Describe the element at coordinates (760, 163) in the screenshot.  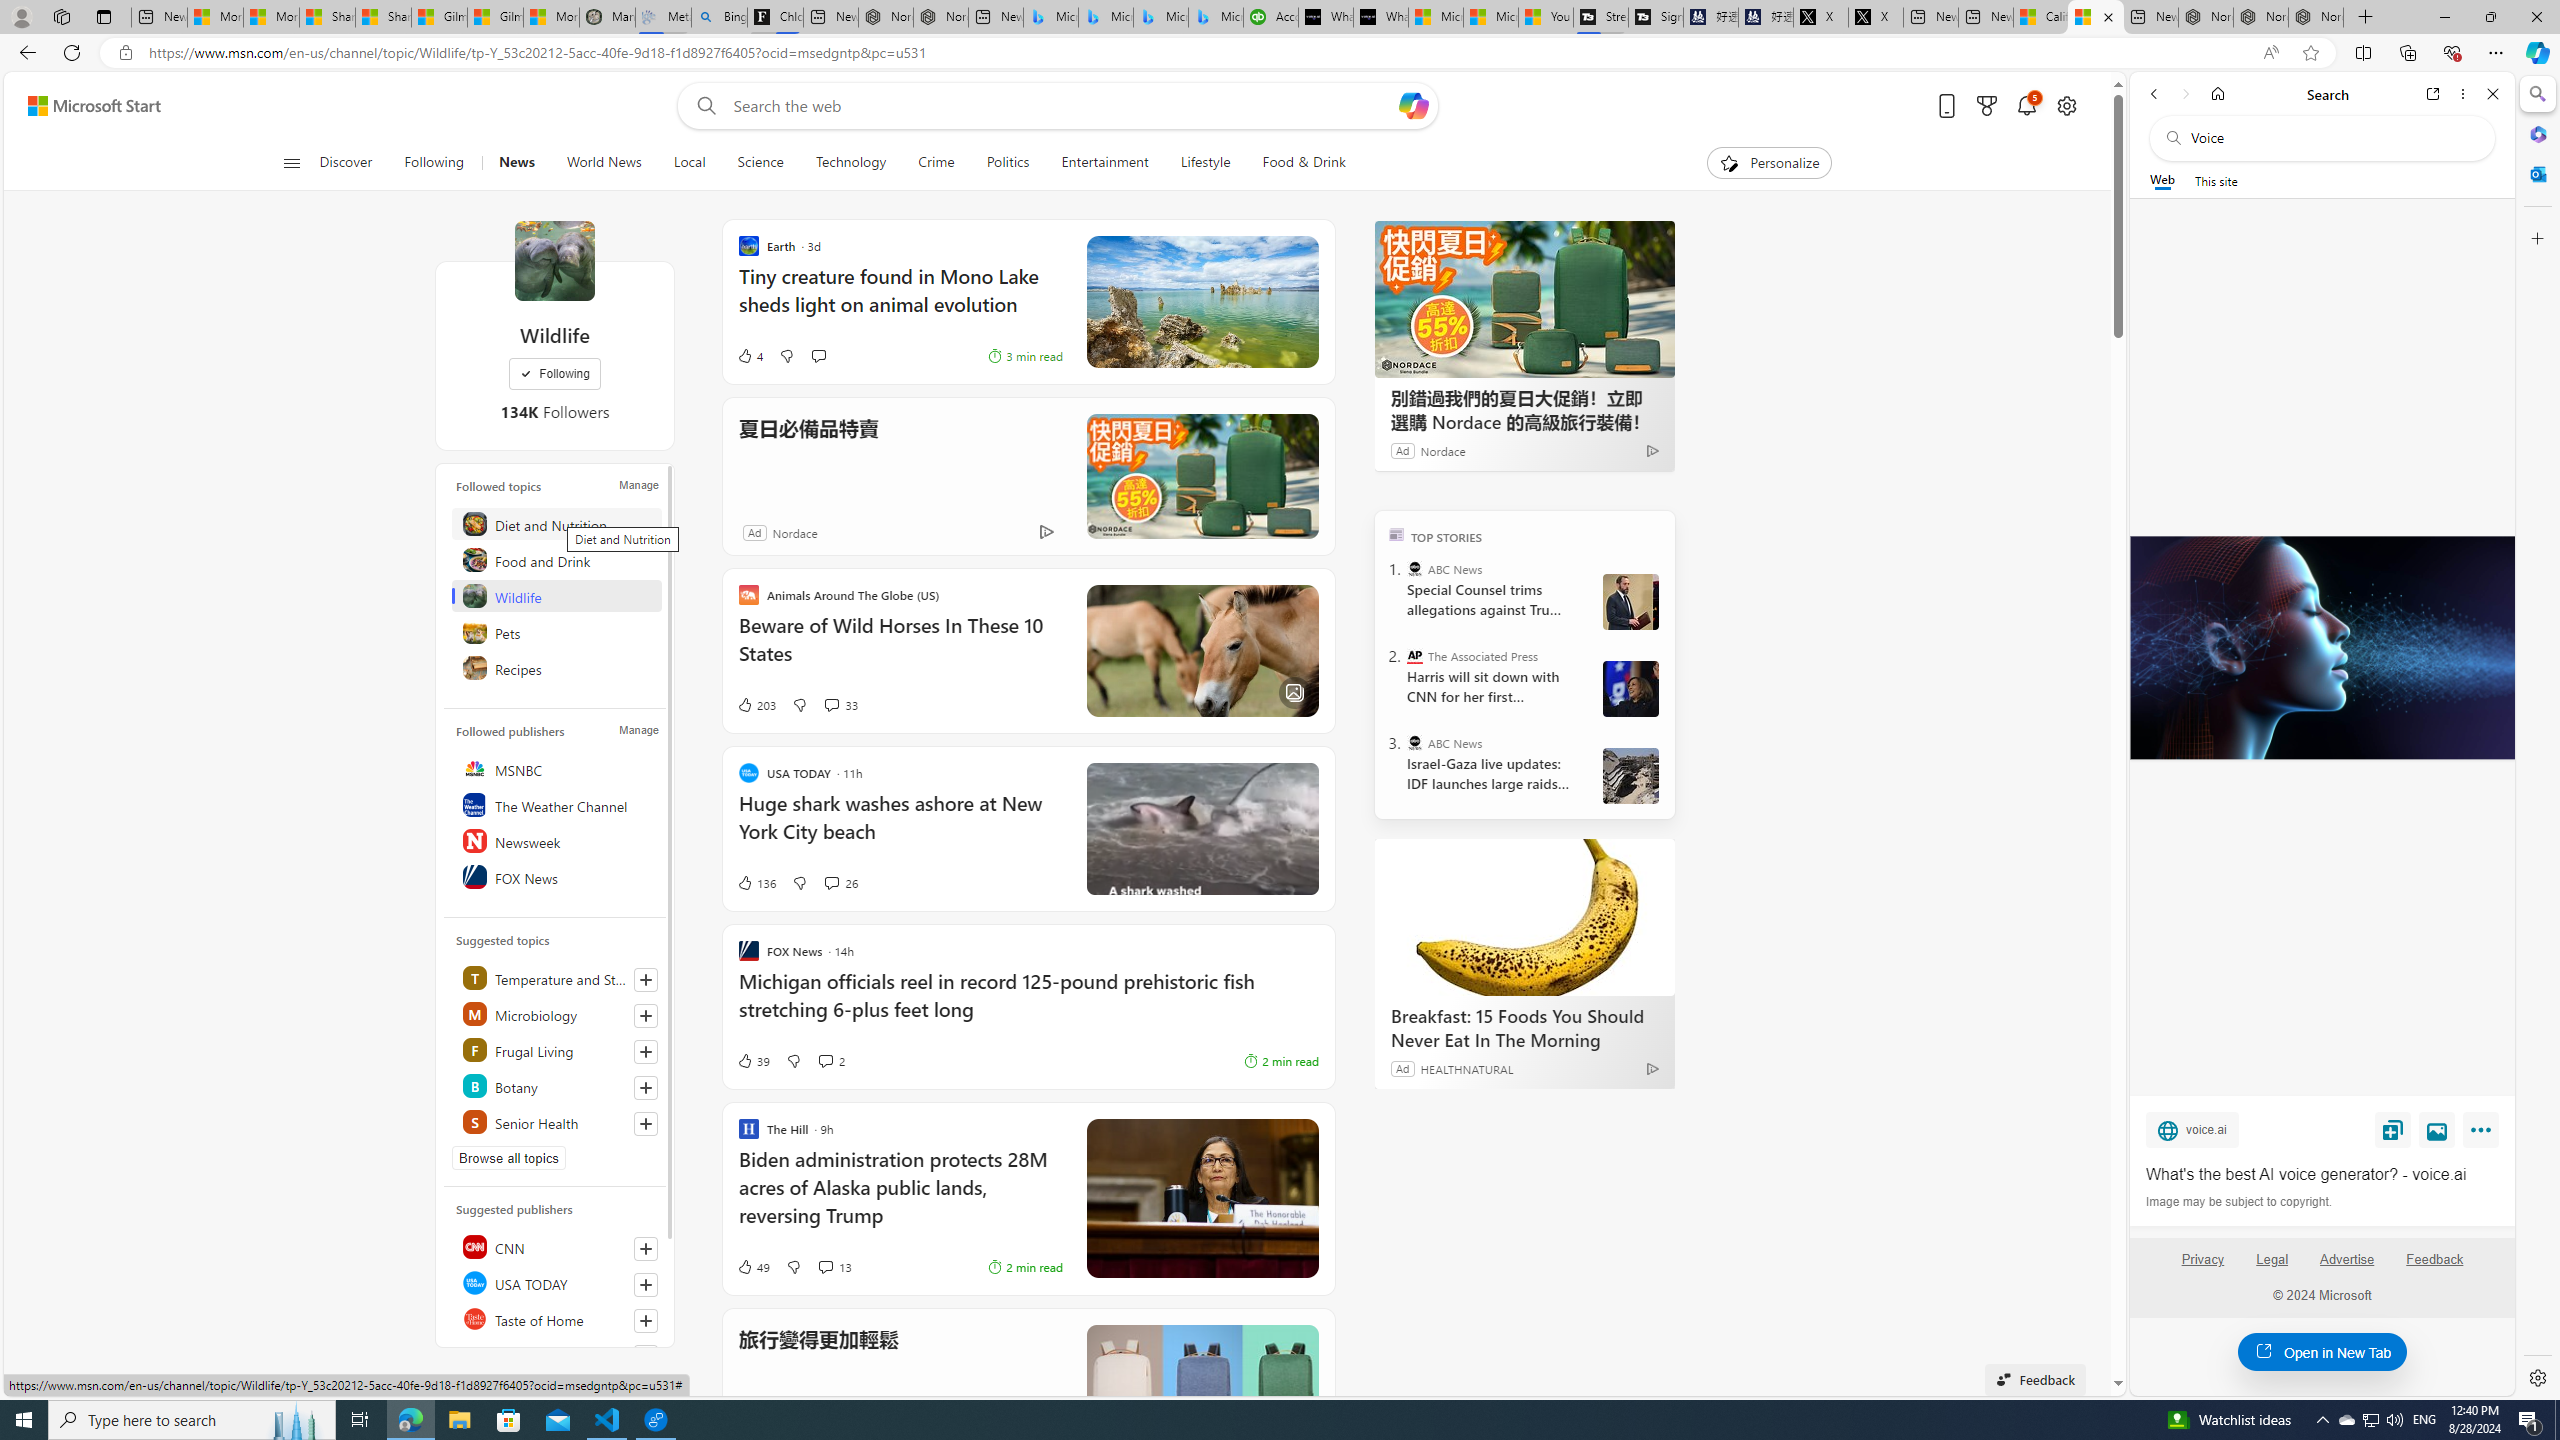
I see `Science` at that location.